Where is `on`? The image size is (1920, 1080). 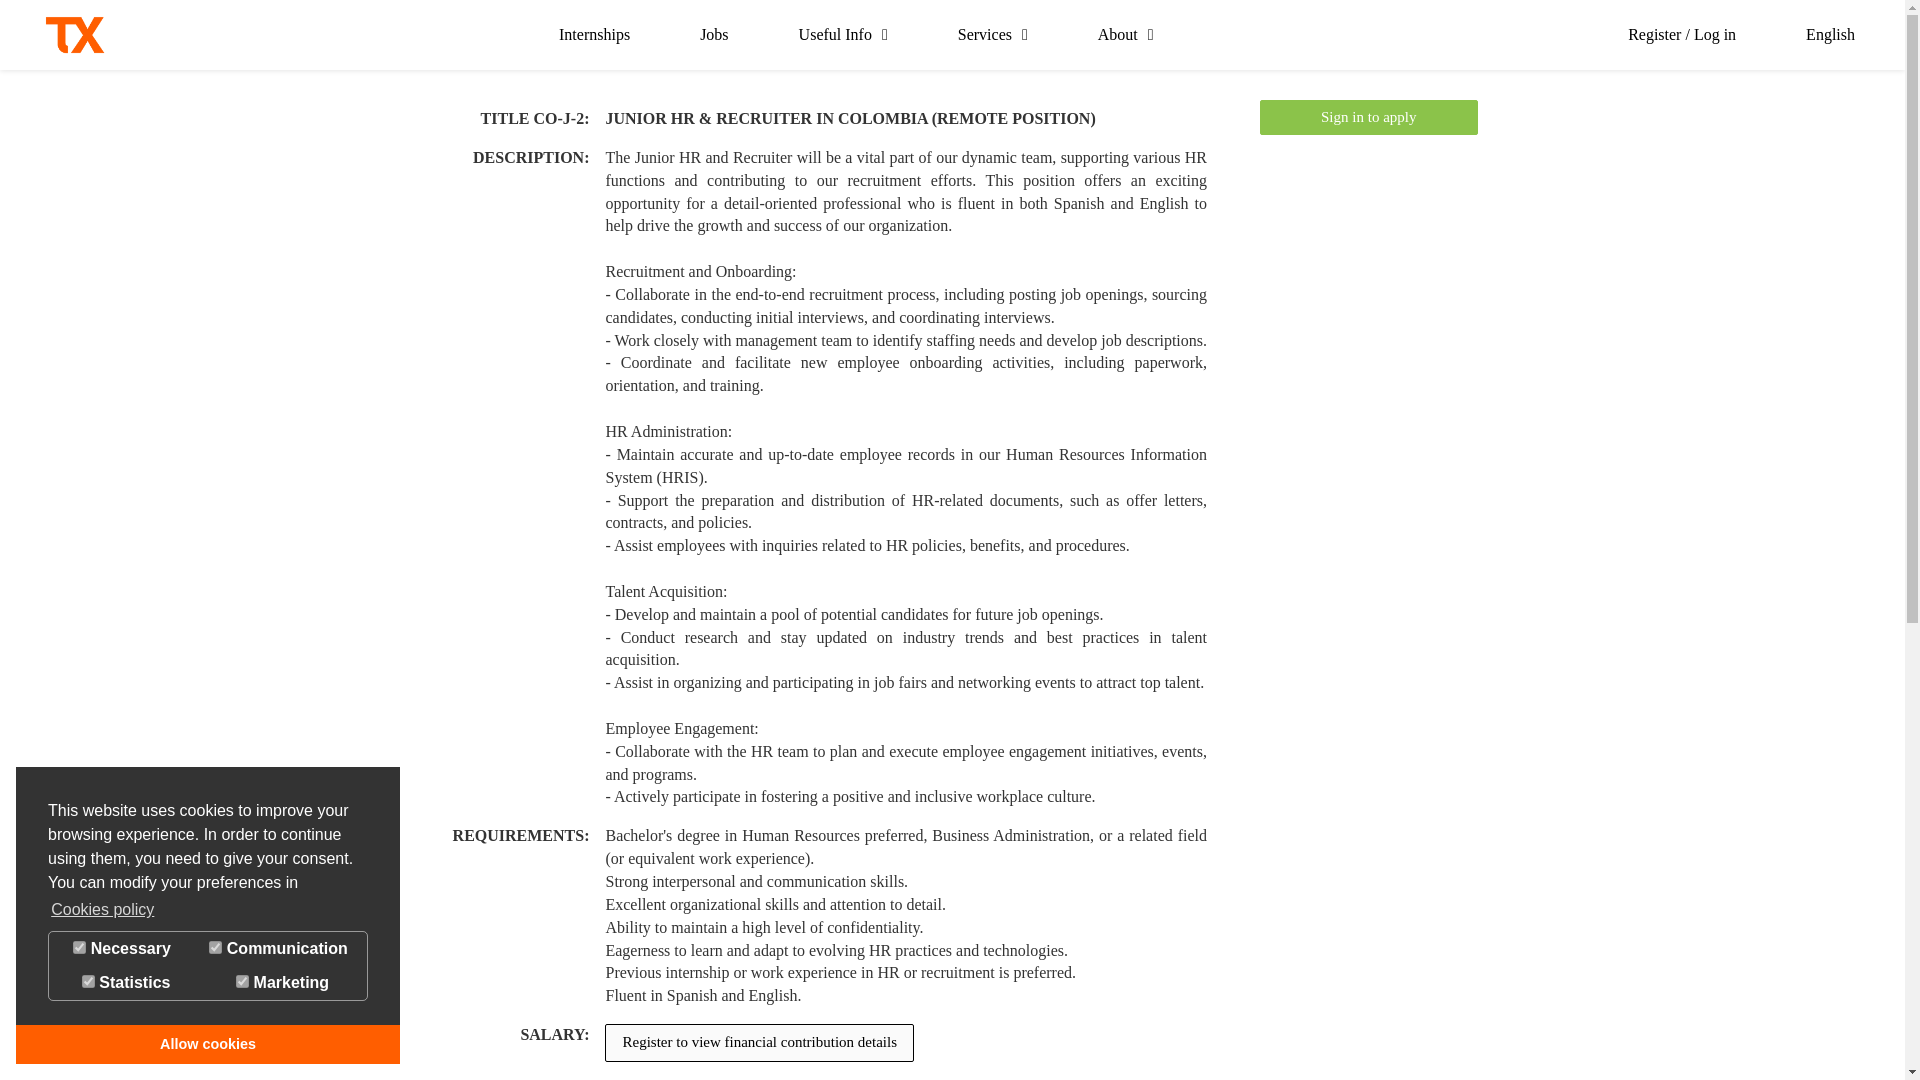 on is located at coordinates (79, 946).